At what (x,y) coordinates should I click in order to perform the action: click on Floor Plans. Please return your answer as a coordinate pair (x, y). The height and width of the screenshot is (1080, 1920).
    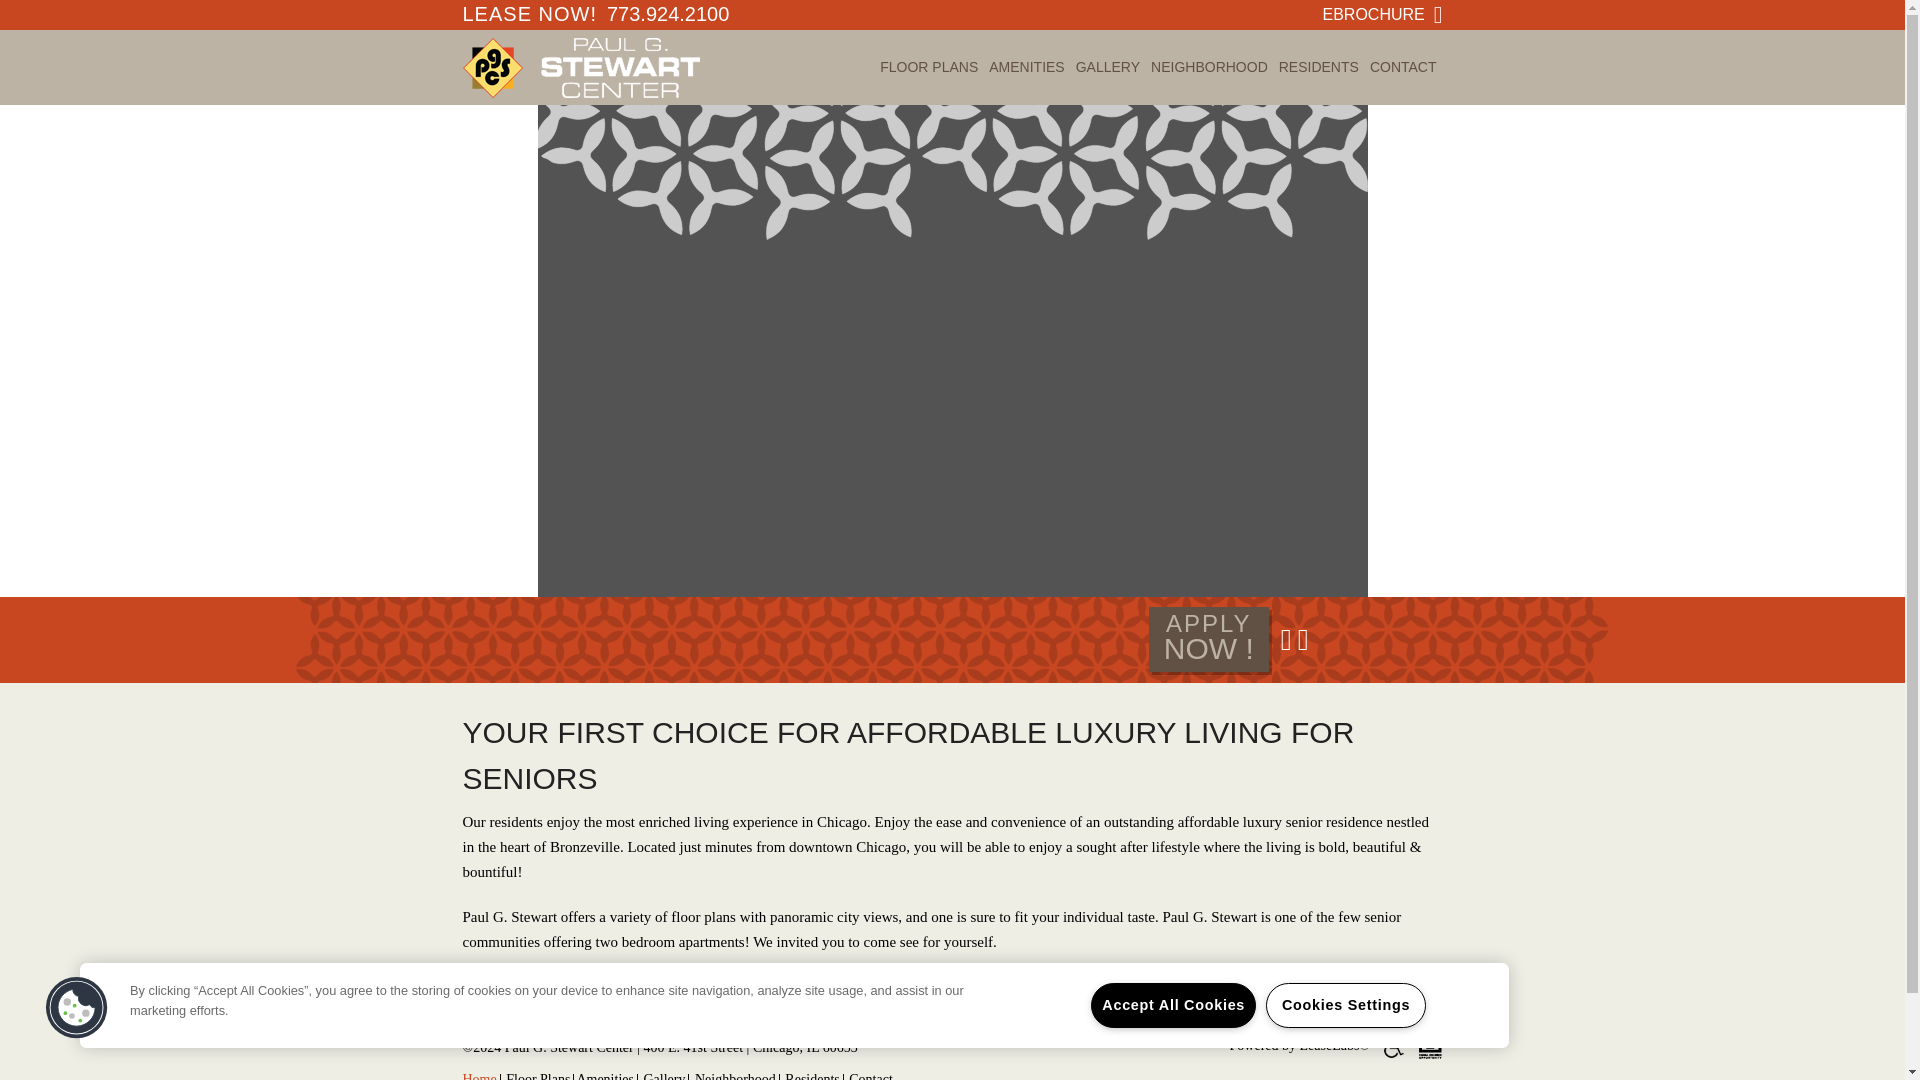
    Looking at the image, I should click on (604, 1076).